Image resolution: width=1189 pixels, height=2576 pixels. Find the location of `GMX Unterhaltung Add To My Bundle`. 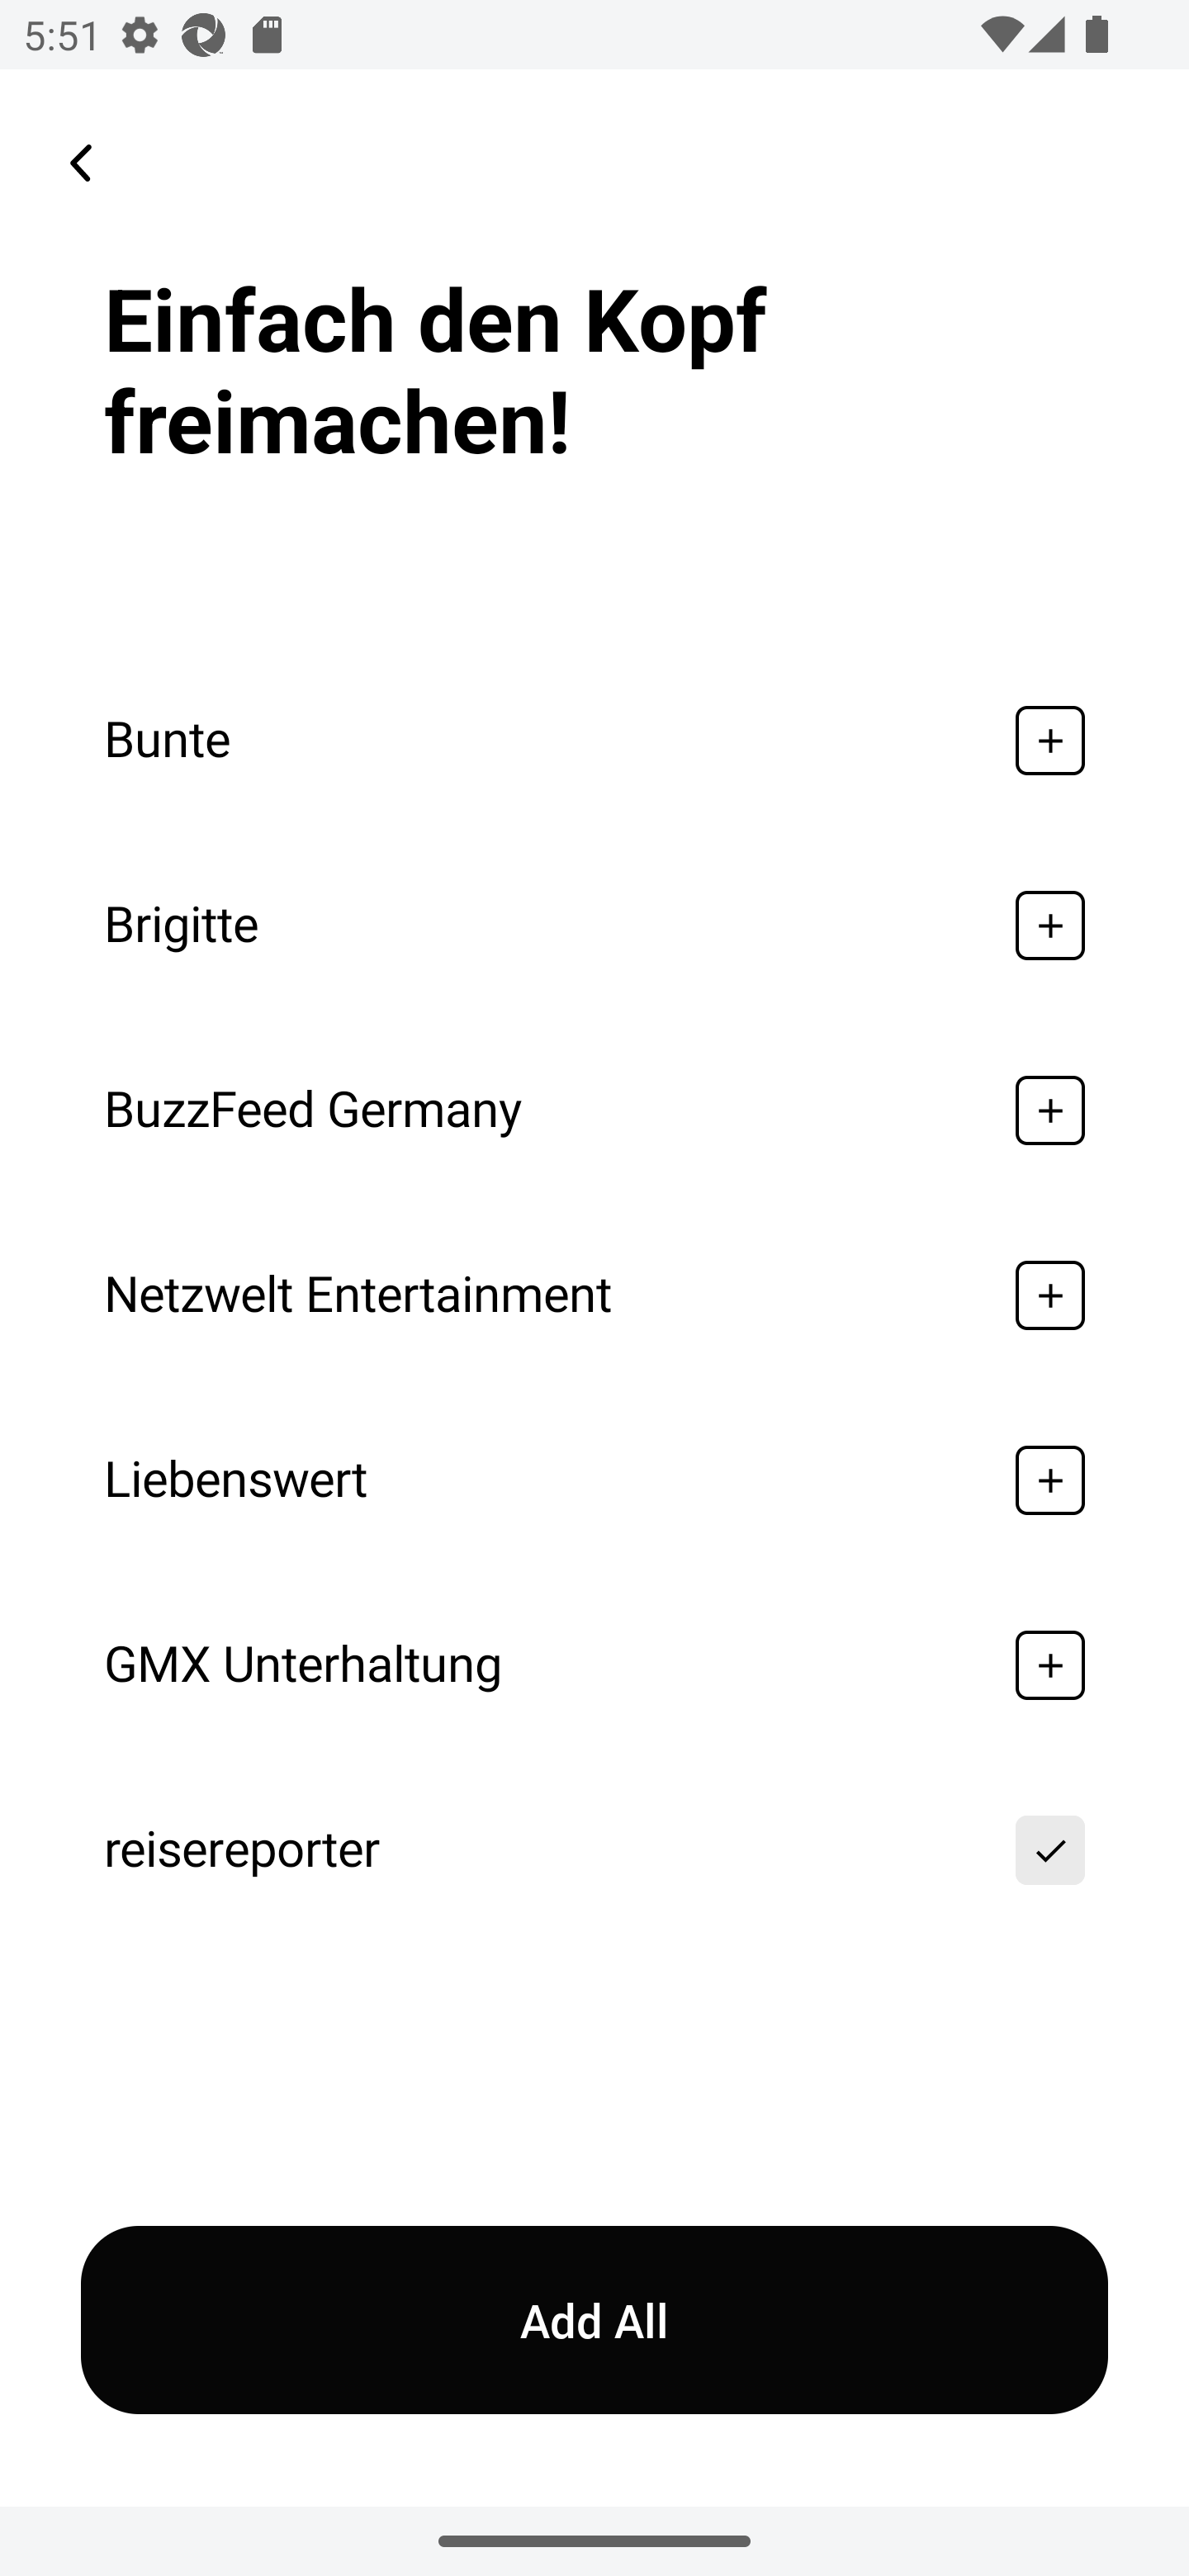

GMX Unterhaltung Add To My Bundle is located at coordinates (594, 1664).